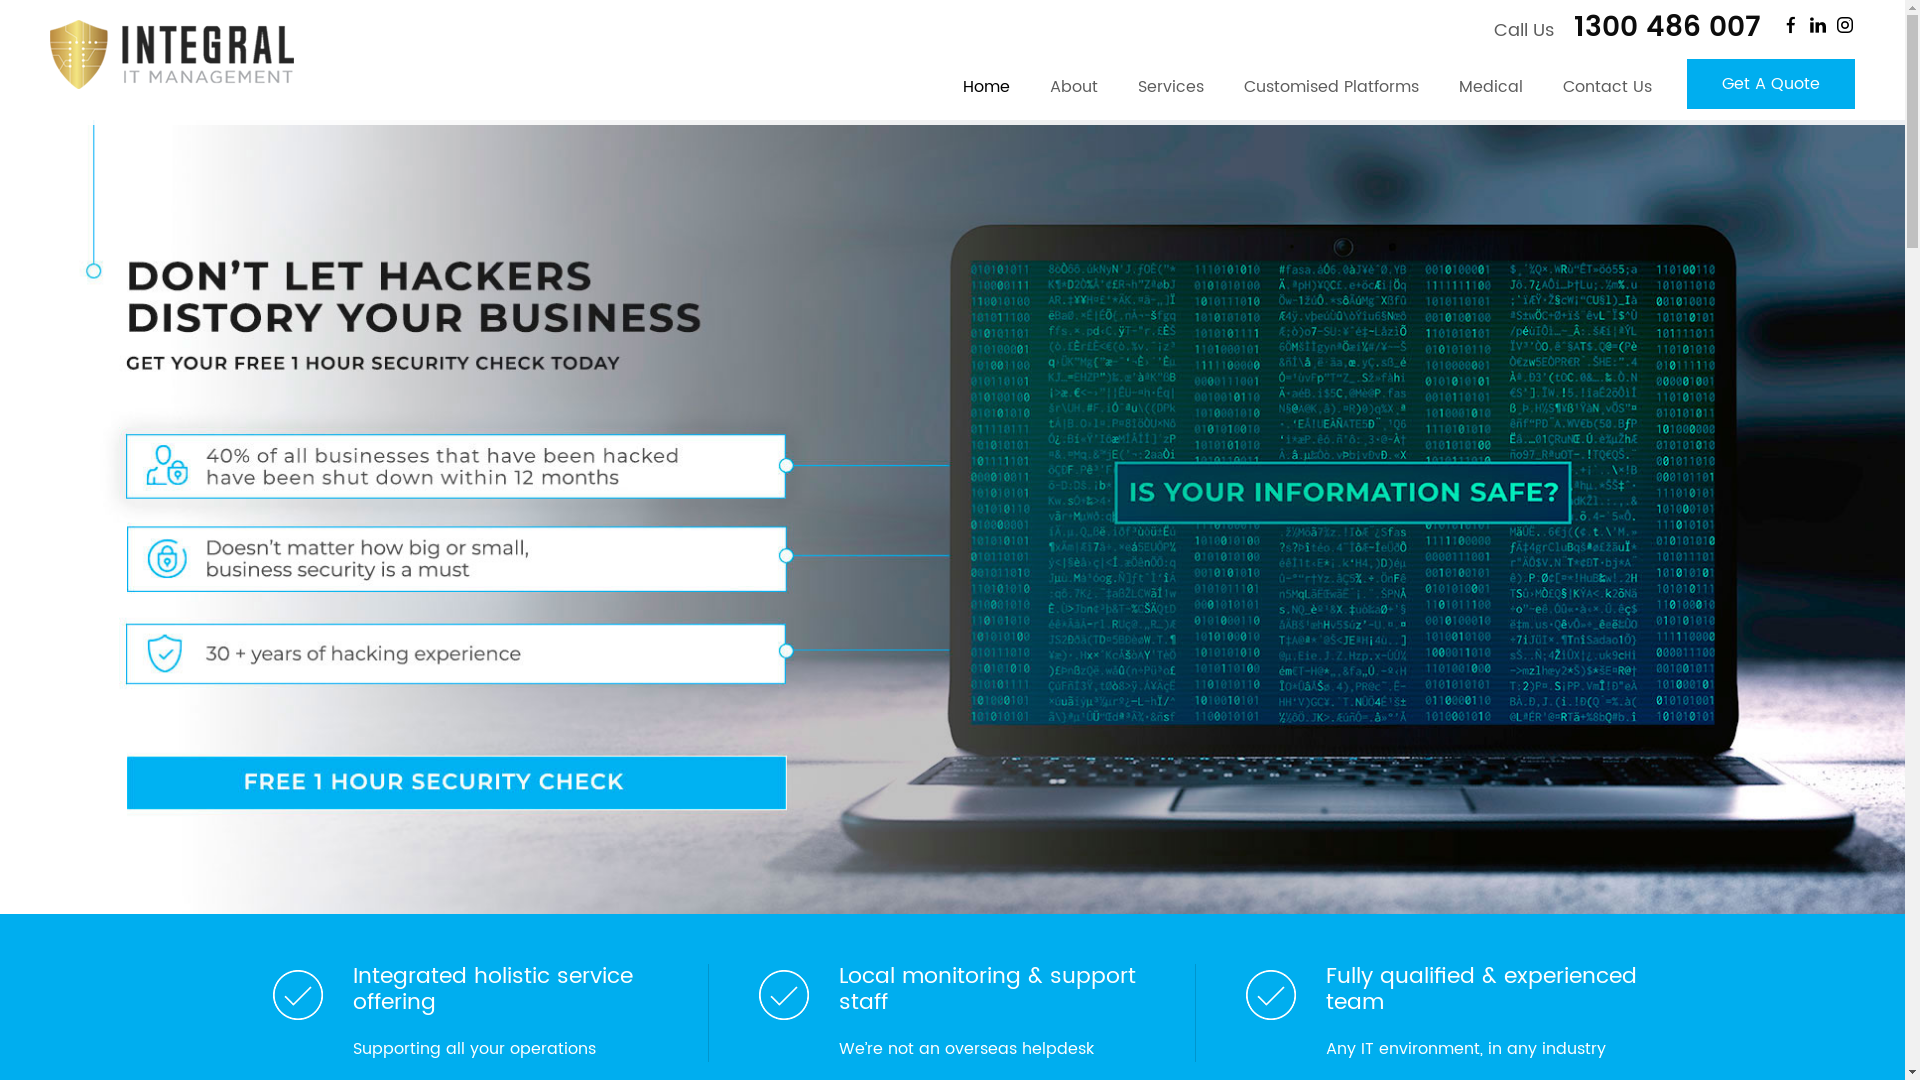  I want to click on Customised Platforms, so click(1332, 92).